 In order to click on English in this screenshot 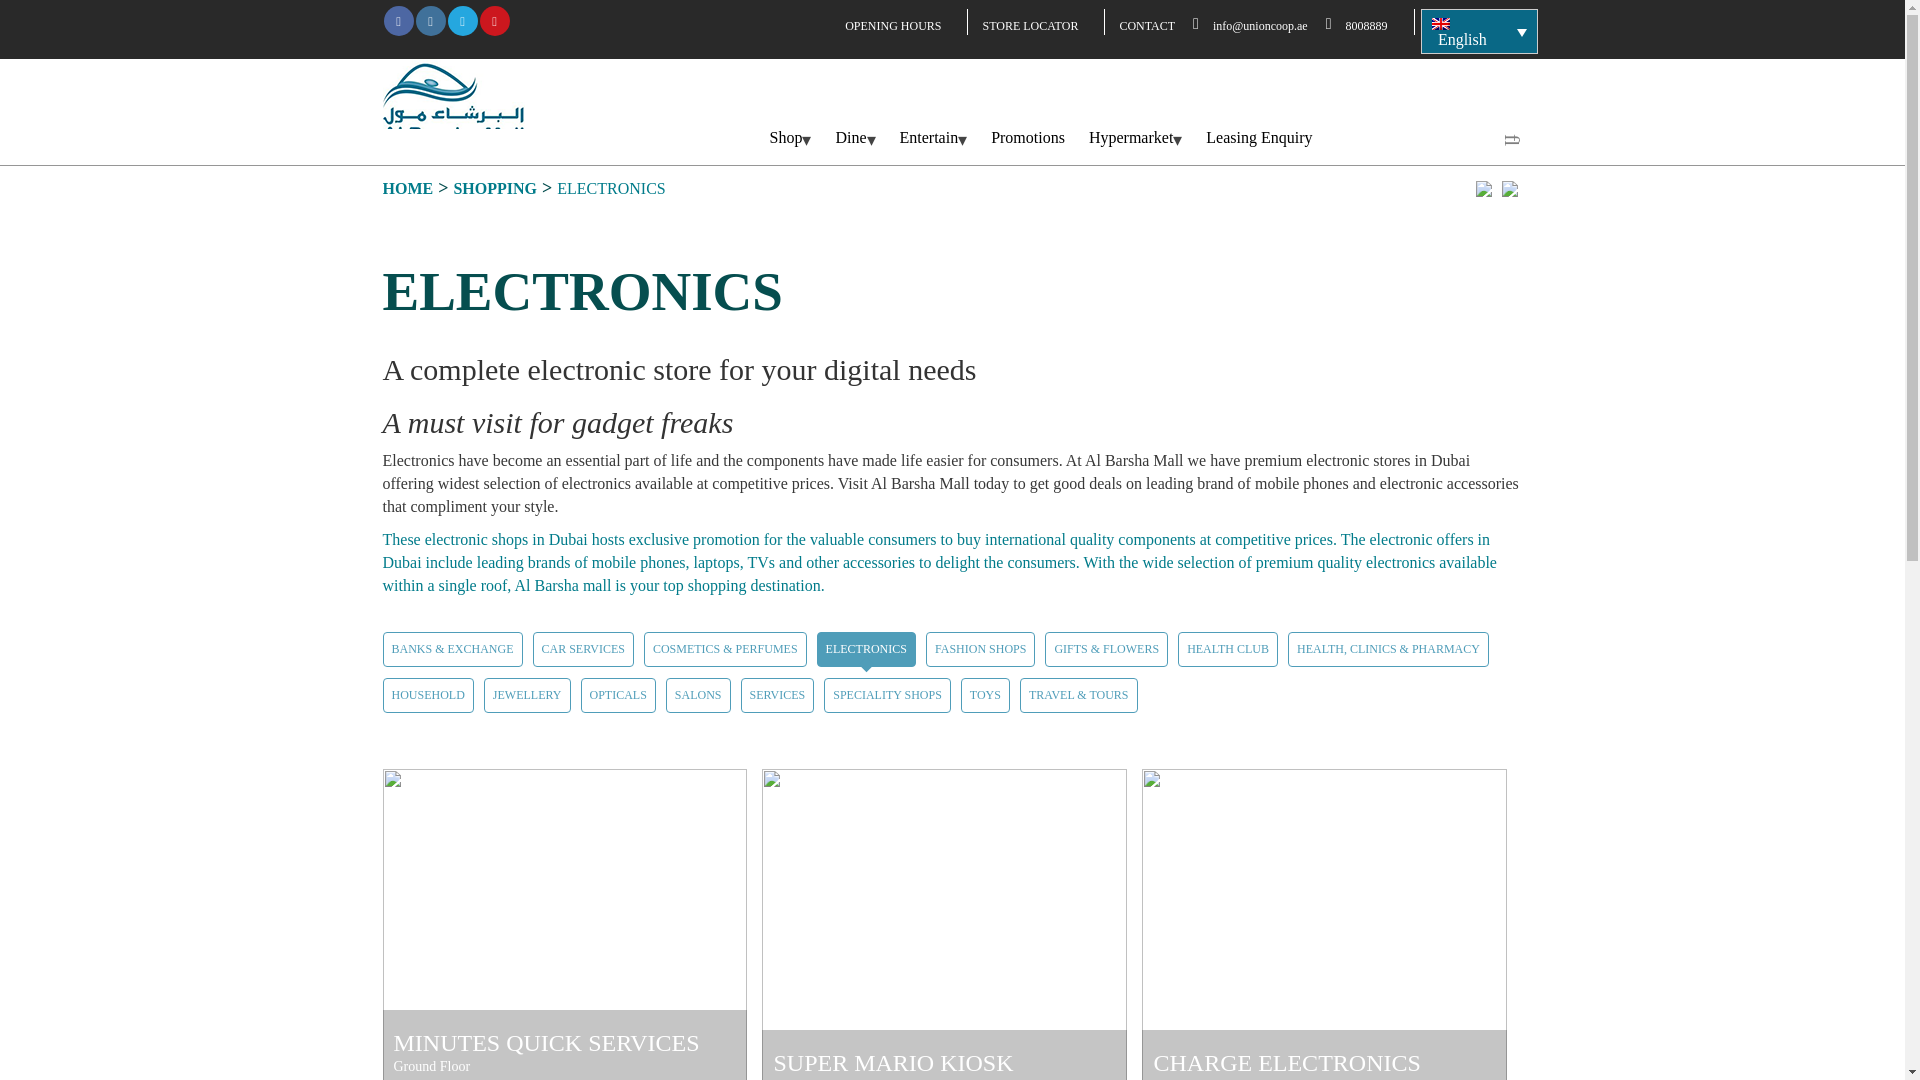, I will do `click(1440, 24)`.